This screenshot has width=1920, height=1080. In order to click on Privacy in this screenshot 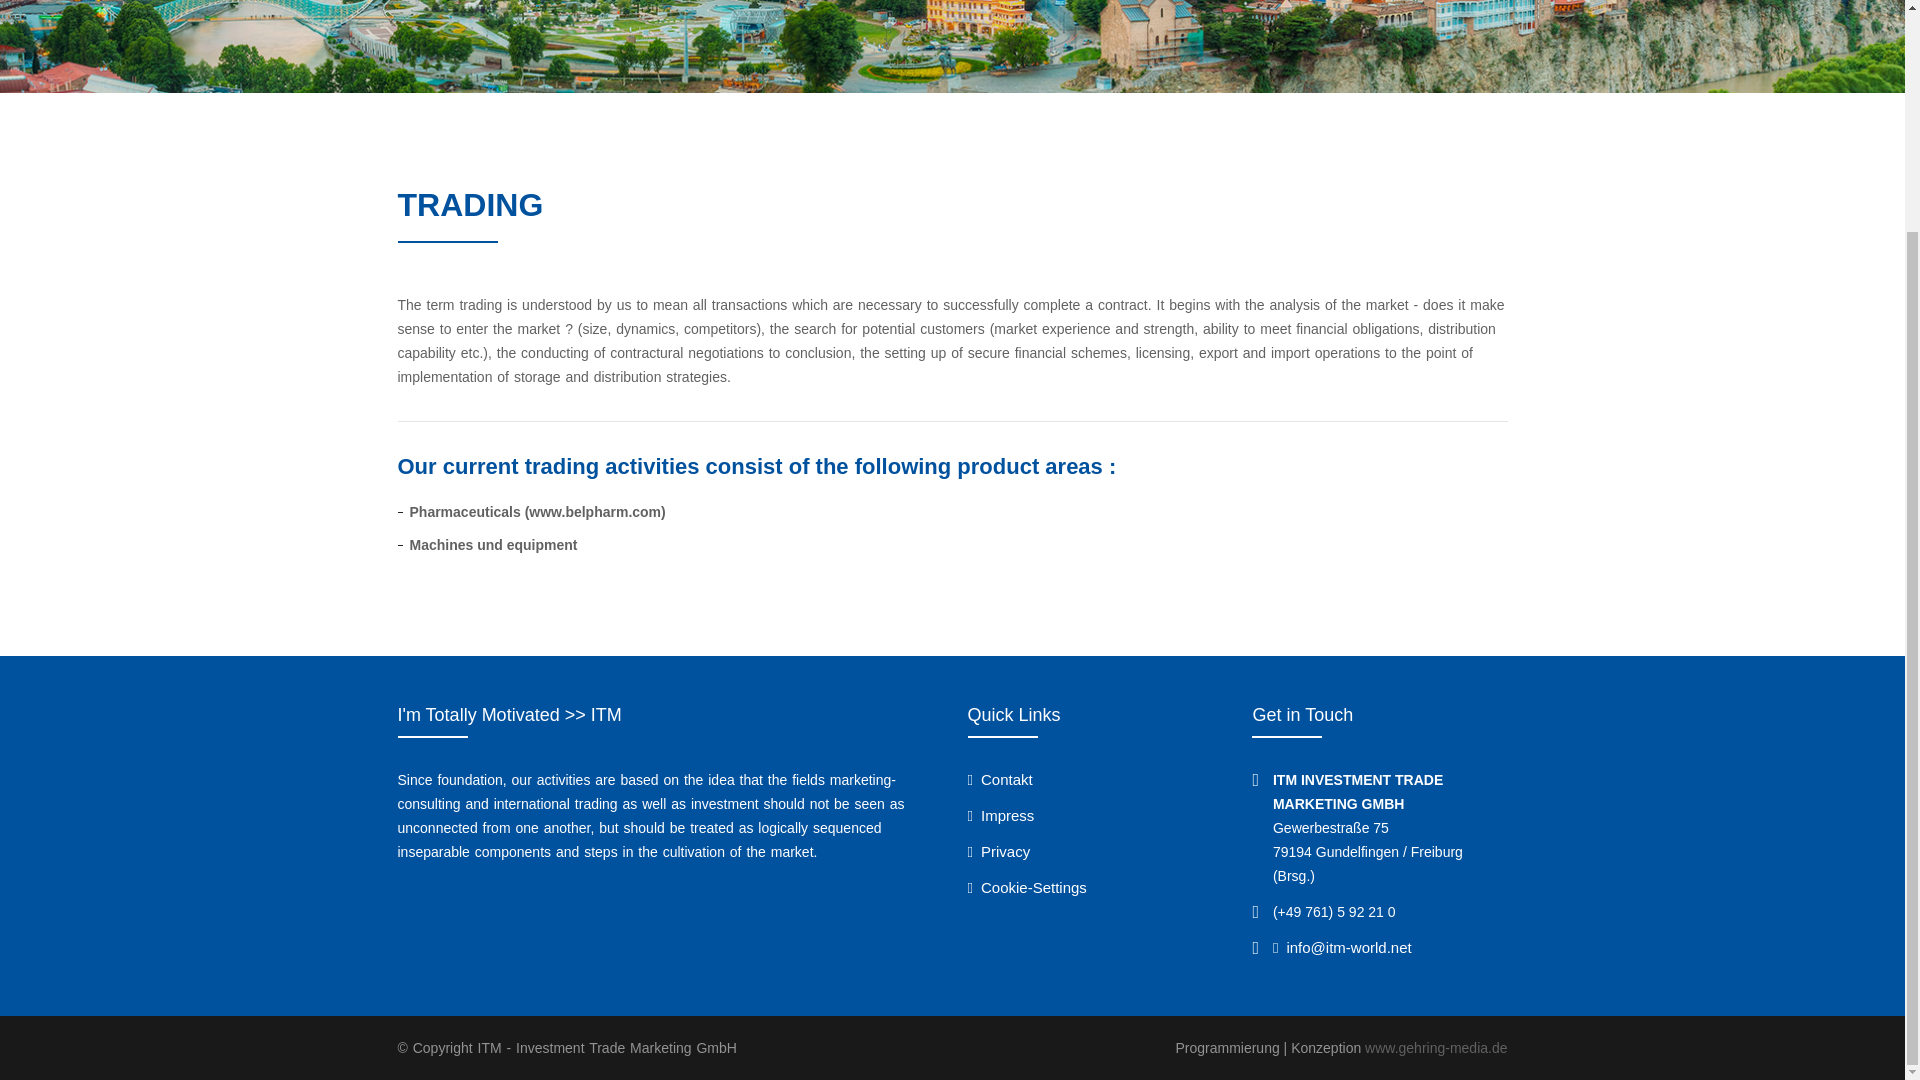, I will do `click(999, 851)`.